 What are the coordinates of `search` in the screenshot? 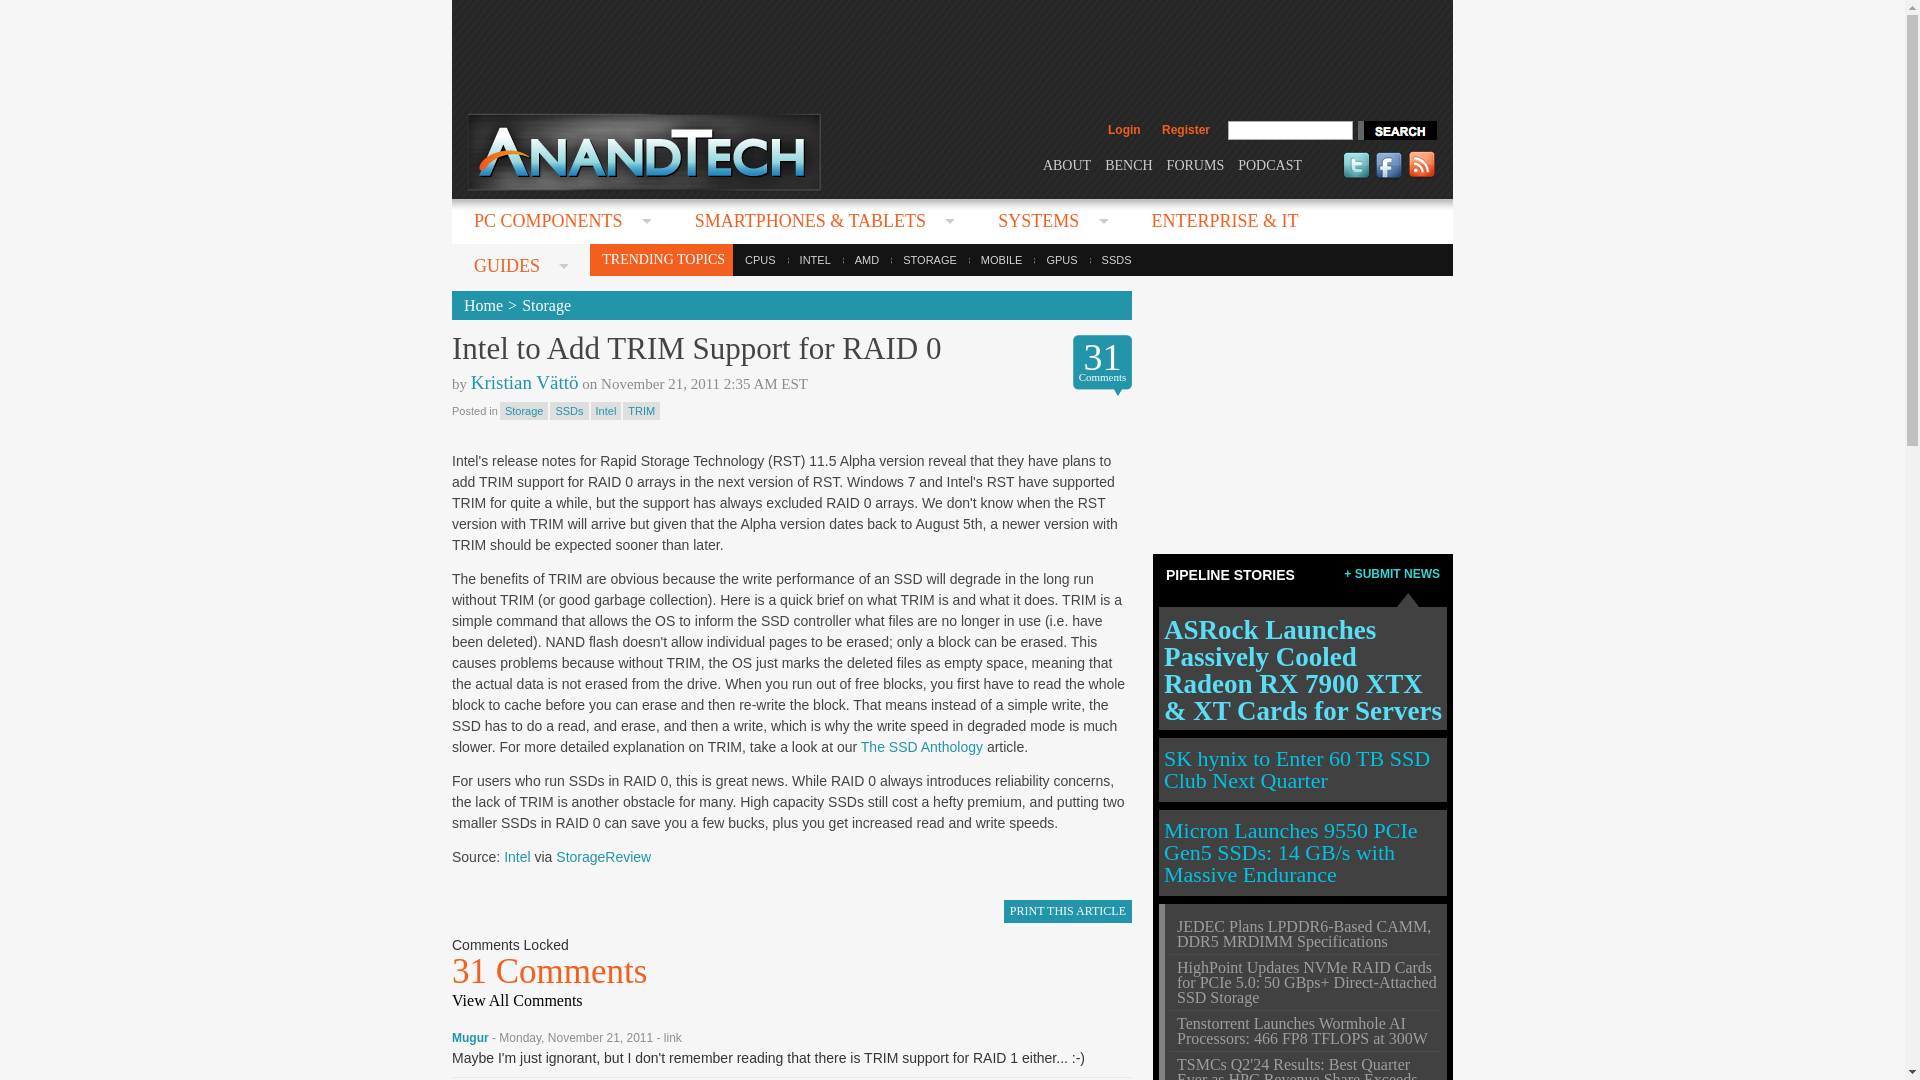 It's located at (1396, 130).